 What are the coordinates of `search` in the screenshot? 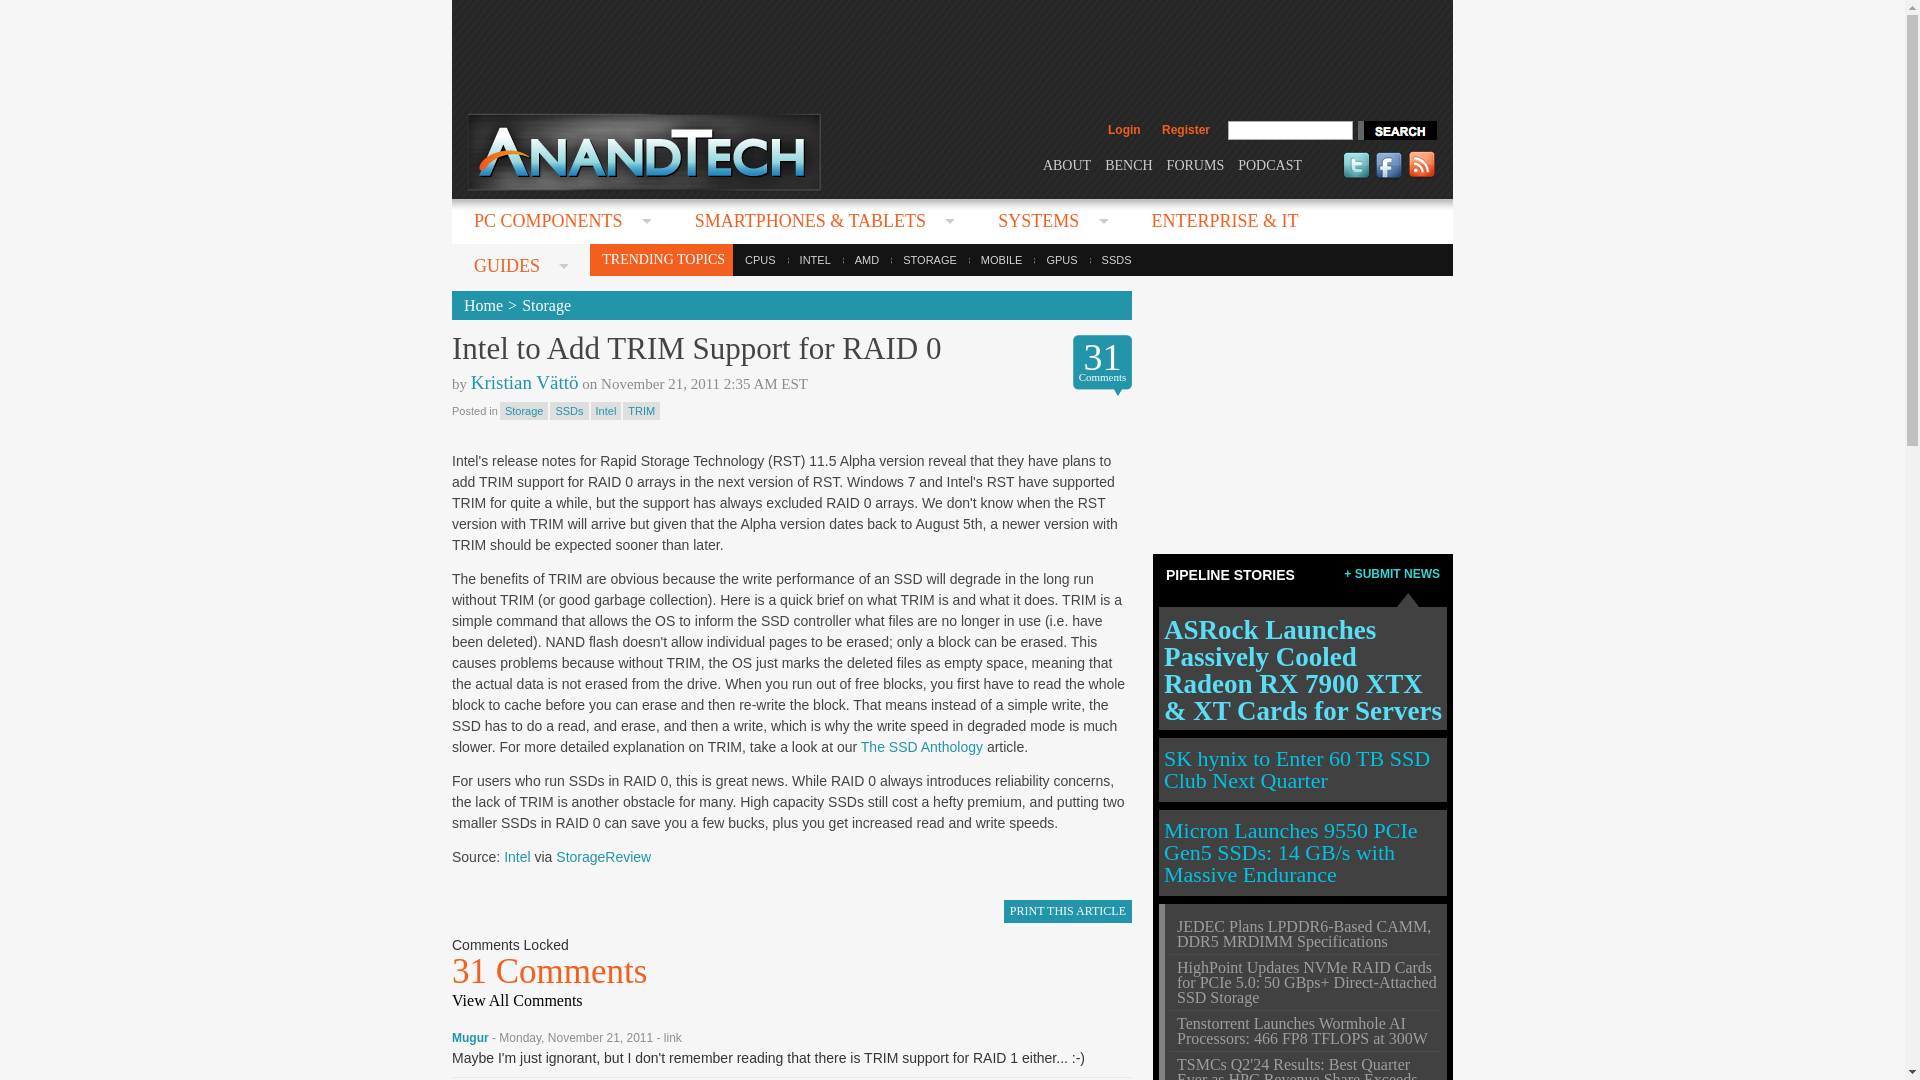 It's located at (1396, 130).